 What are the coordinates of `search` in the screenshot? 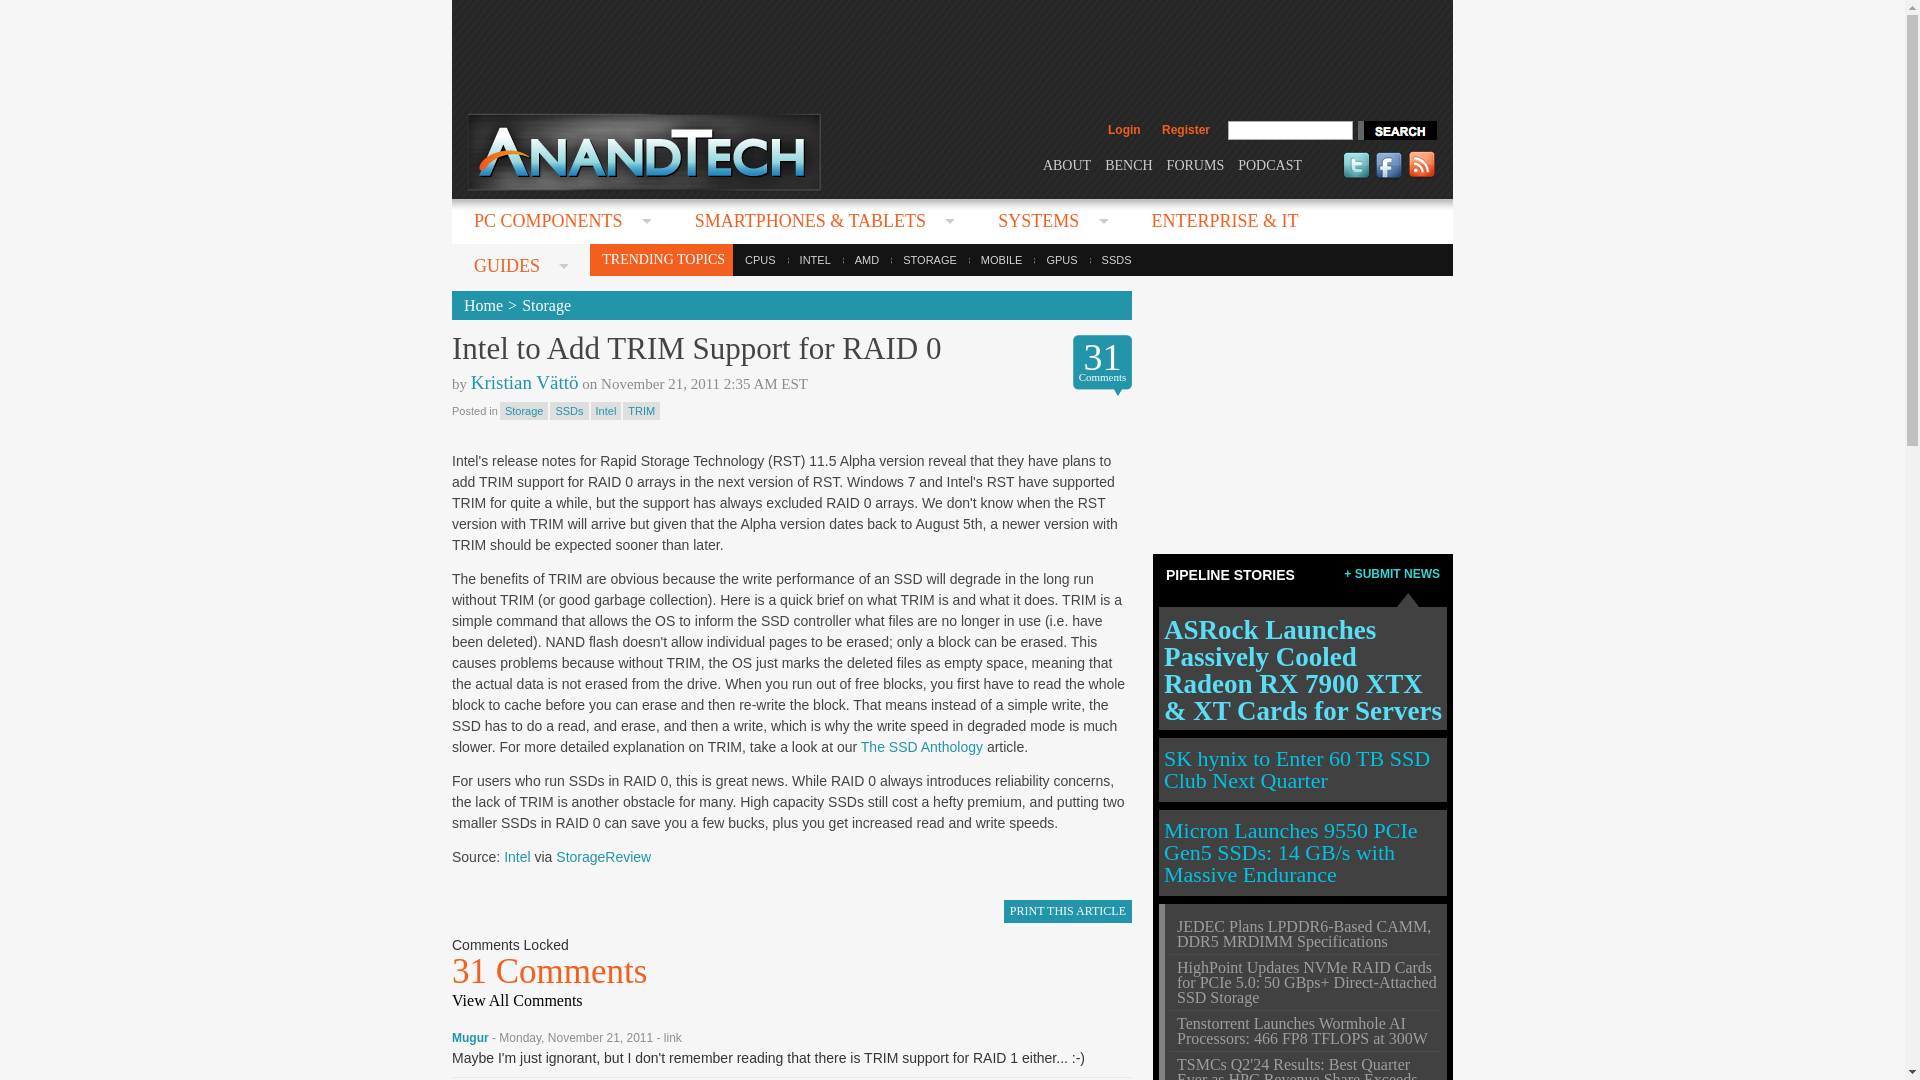 It's located at (1396, 130).